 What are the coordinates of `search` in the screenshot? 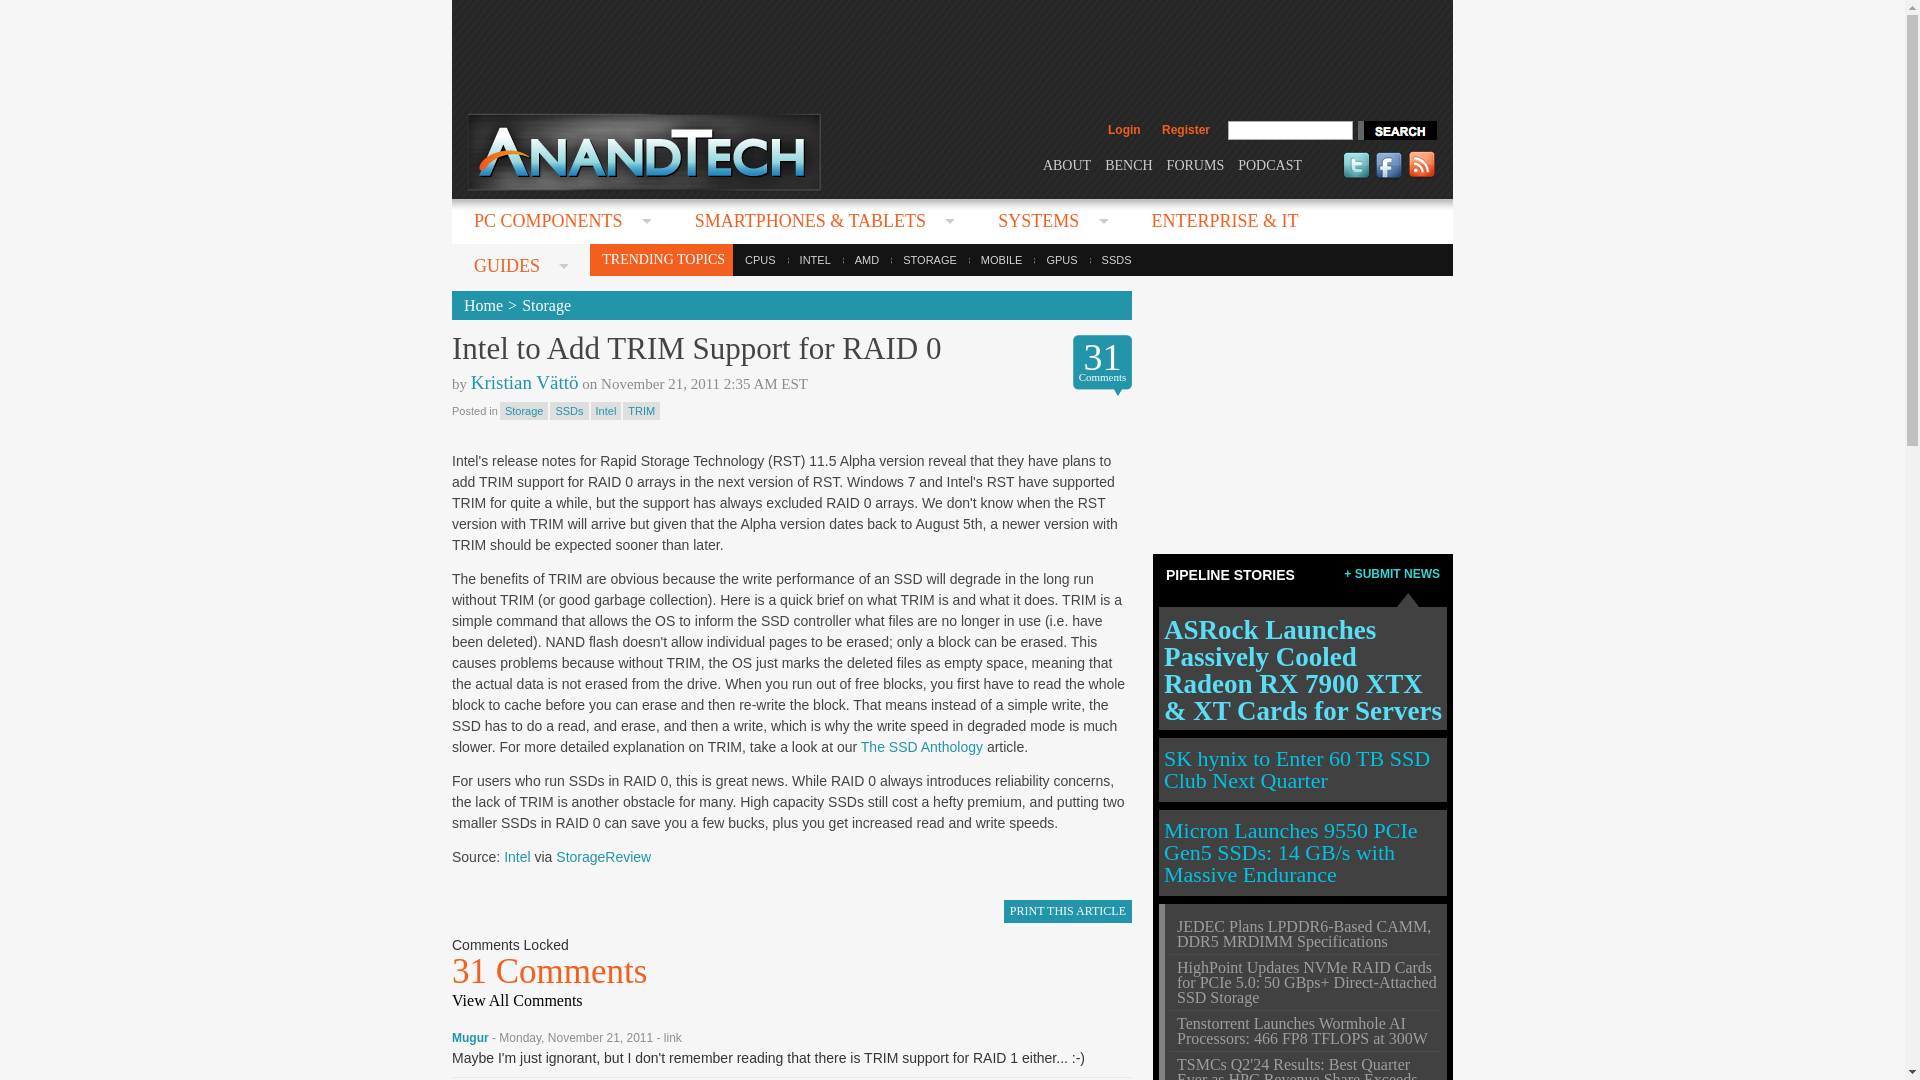 It's located at (1396, 130).